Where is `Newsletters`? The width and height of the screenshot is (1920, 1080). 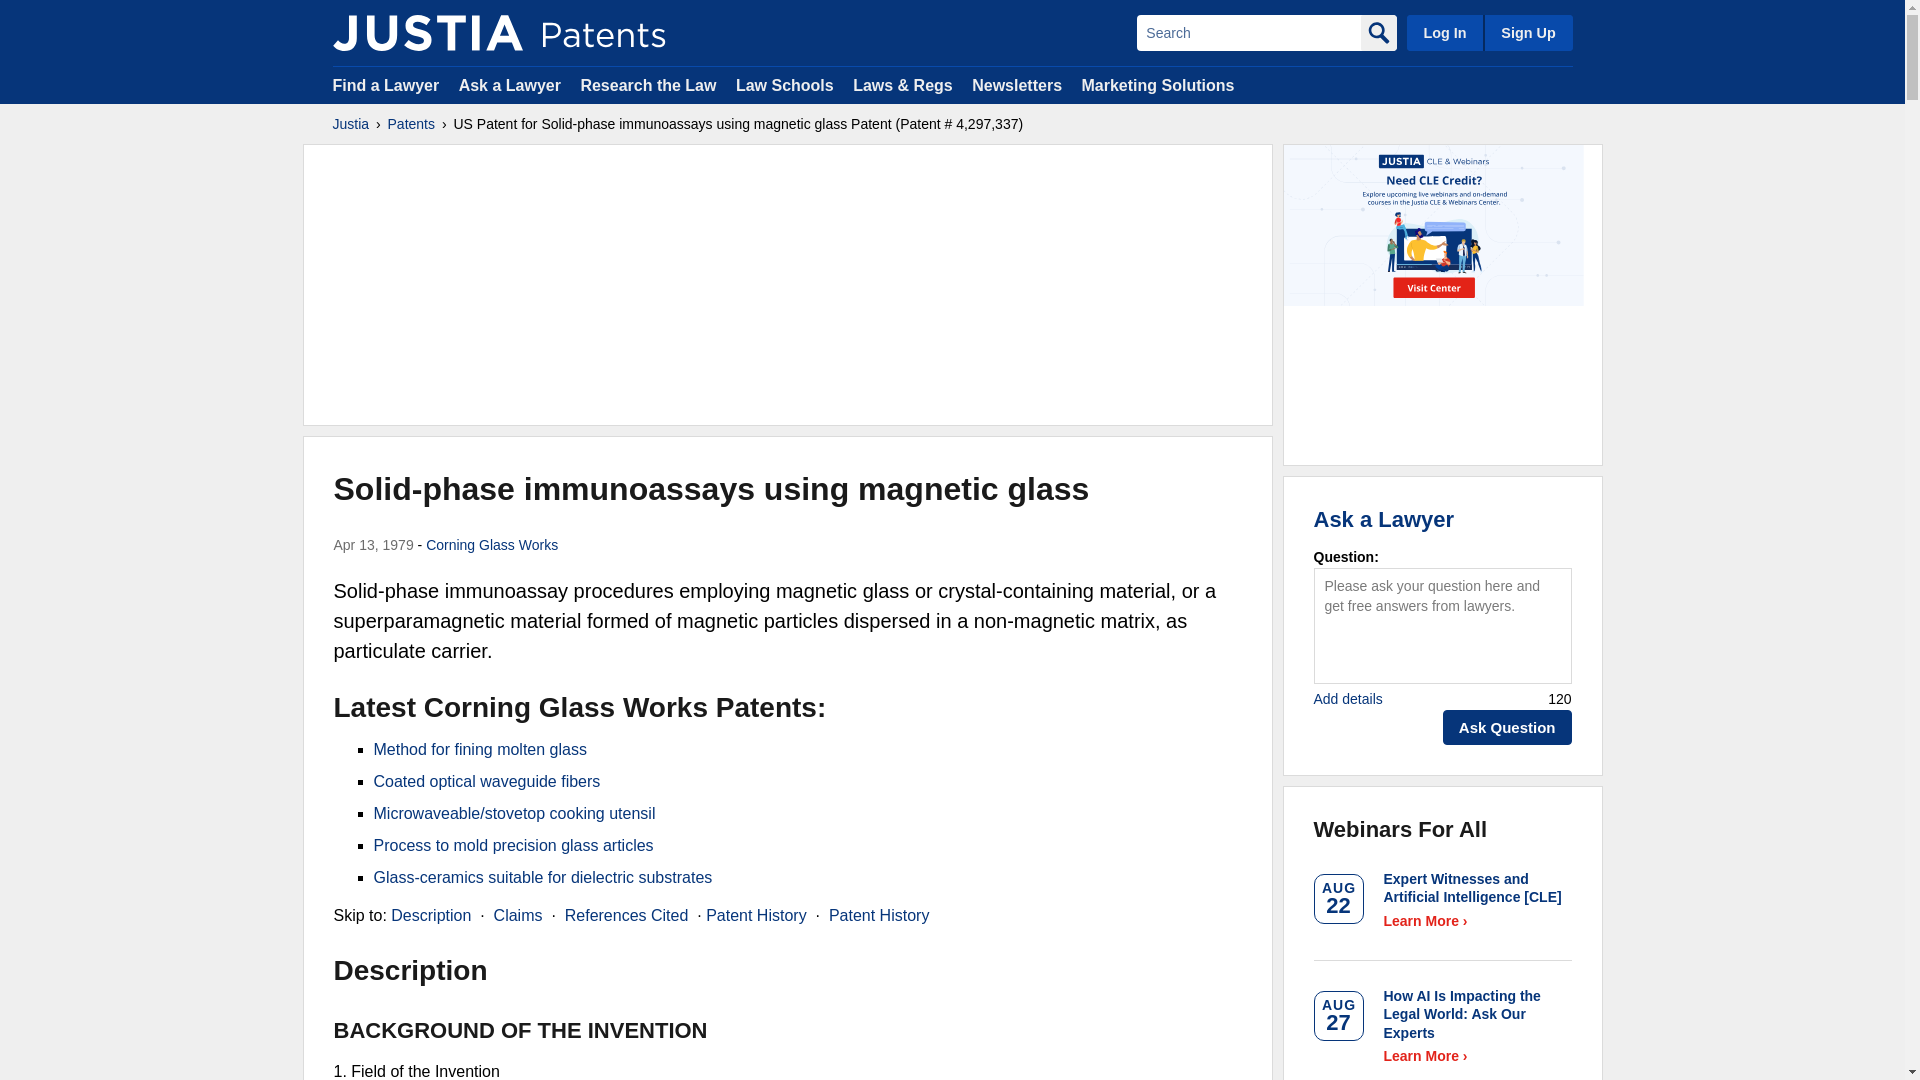
Newsletters is located at coordinates (1016, 84).